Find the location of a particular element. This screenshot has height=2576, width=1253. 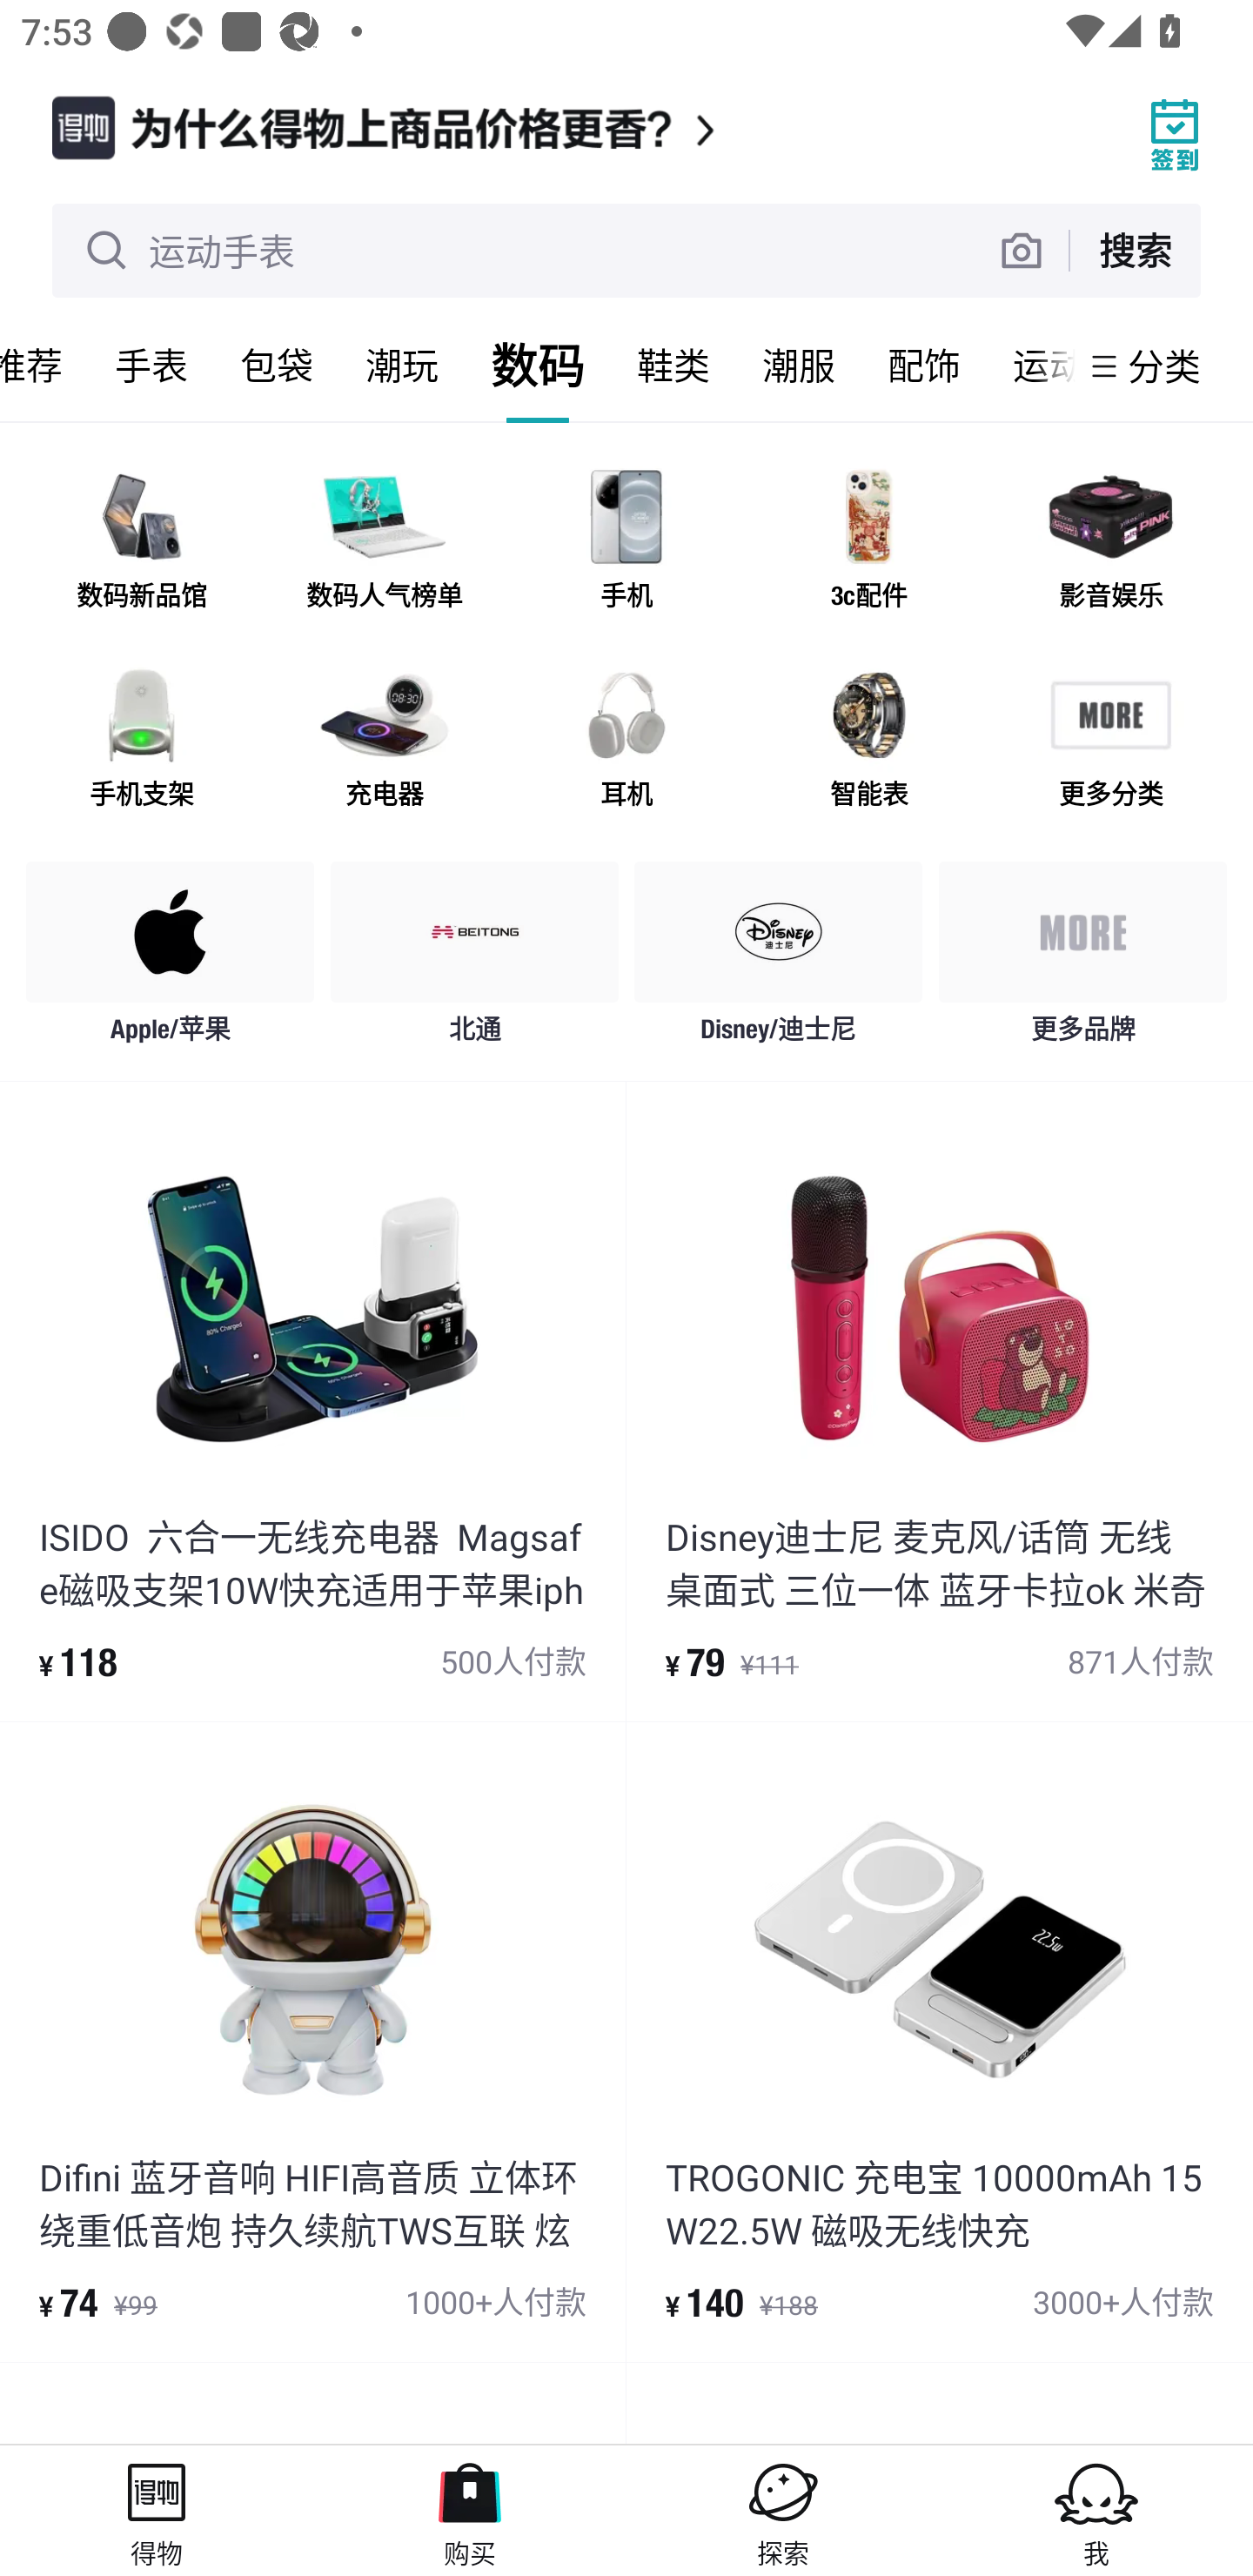

Disney/迪士尼 is located at coordinates (778, 959).